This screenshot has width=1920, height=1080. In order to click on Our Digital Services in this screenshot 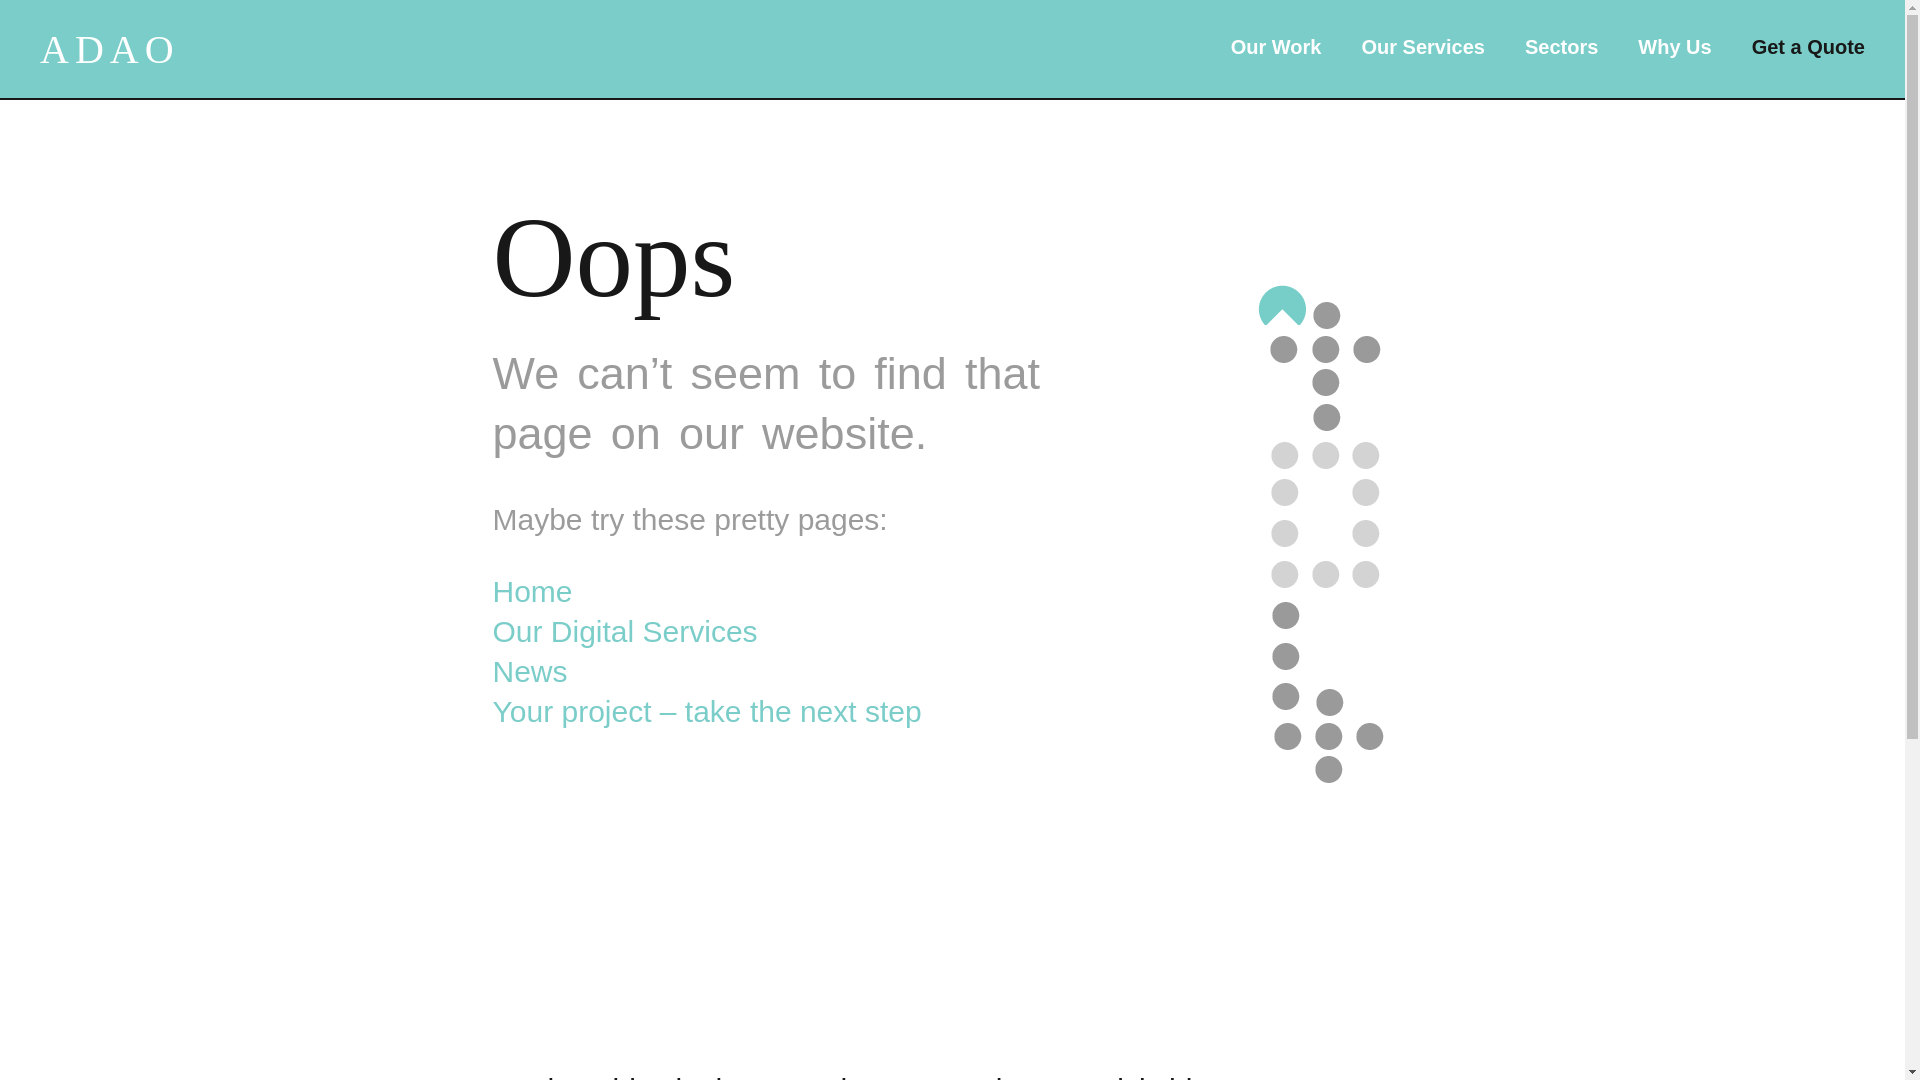, I will do `click(624, 631)`.